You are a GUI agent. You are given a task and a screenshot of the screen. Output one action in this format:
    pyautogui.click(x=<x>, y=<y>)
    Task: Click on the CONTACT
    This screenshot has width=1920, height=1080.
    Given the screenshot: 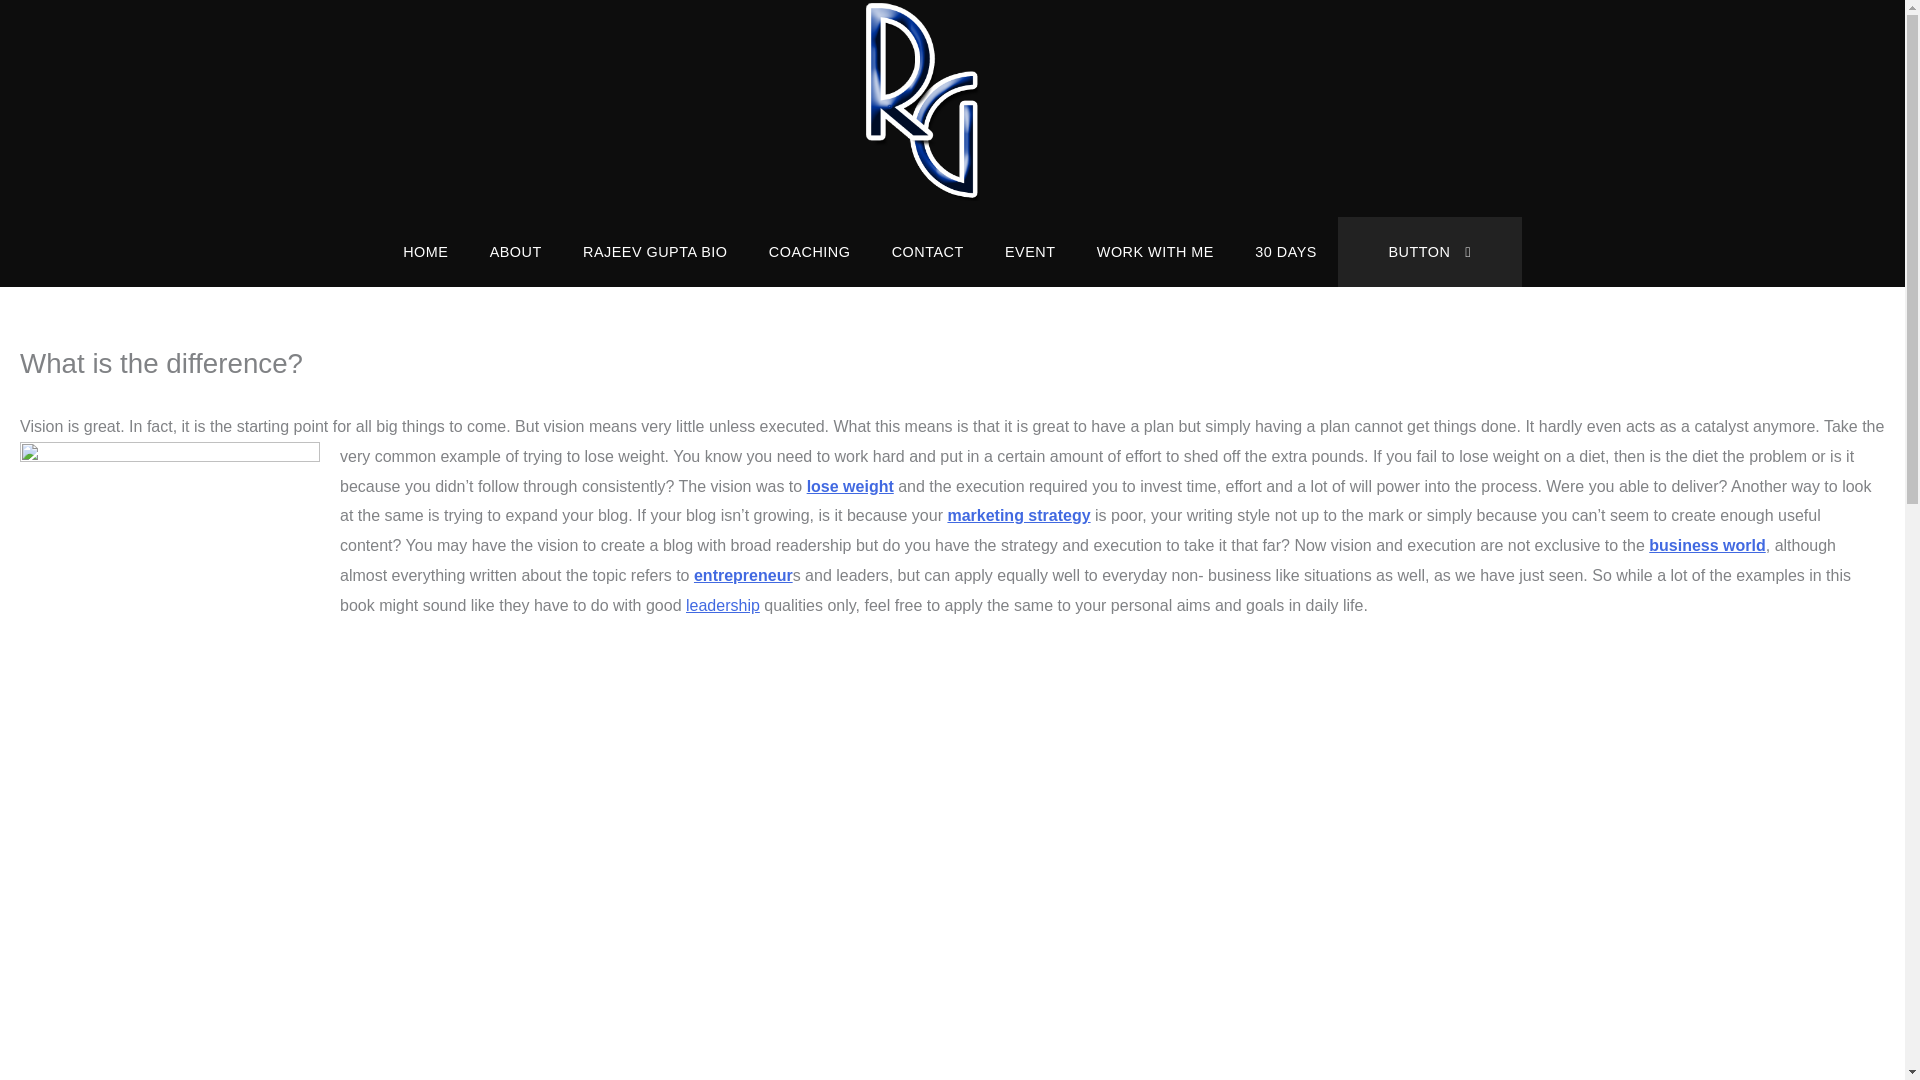 What is the action you would take?
    pyautogui.click(x=927, y=252)
    